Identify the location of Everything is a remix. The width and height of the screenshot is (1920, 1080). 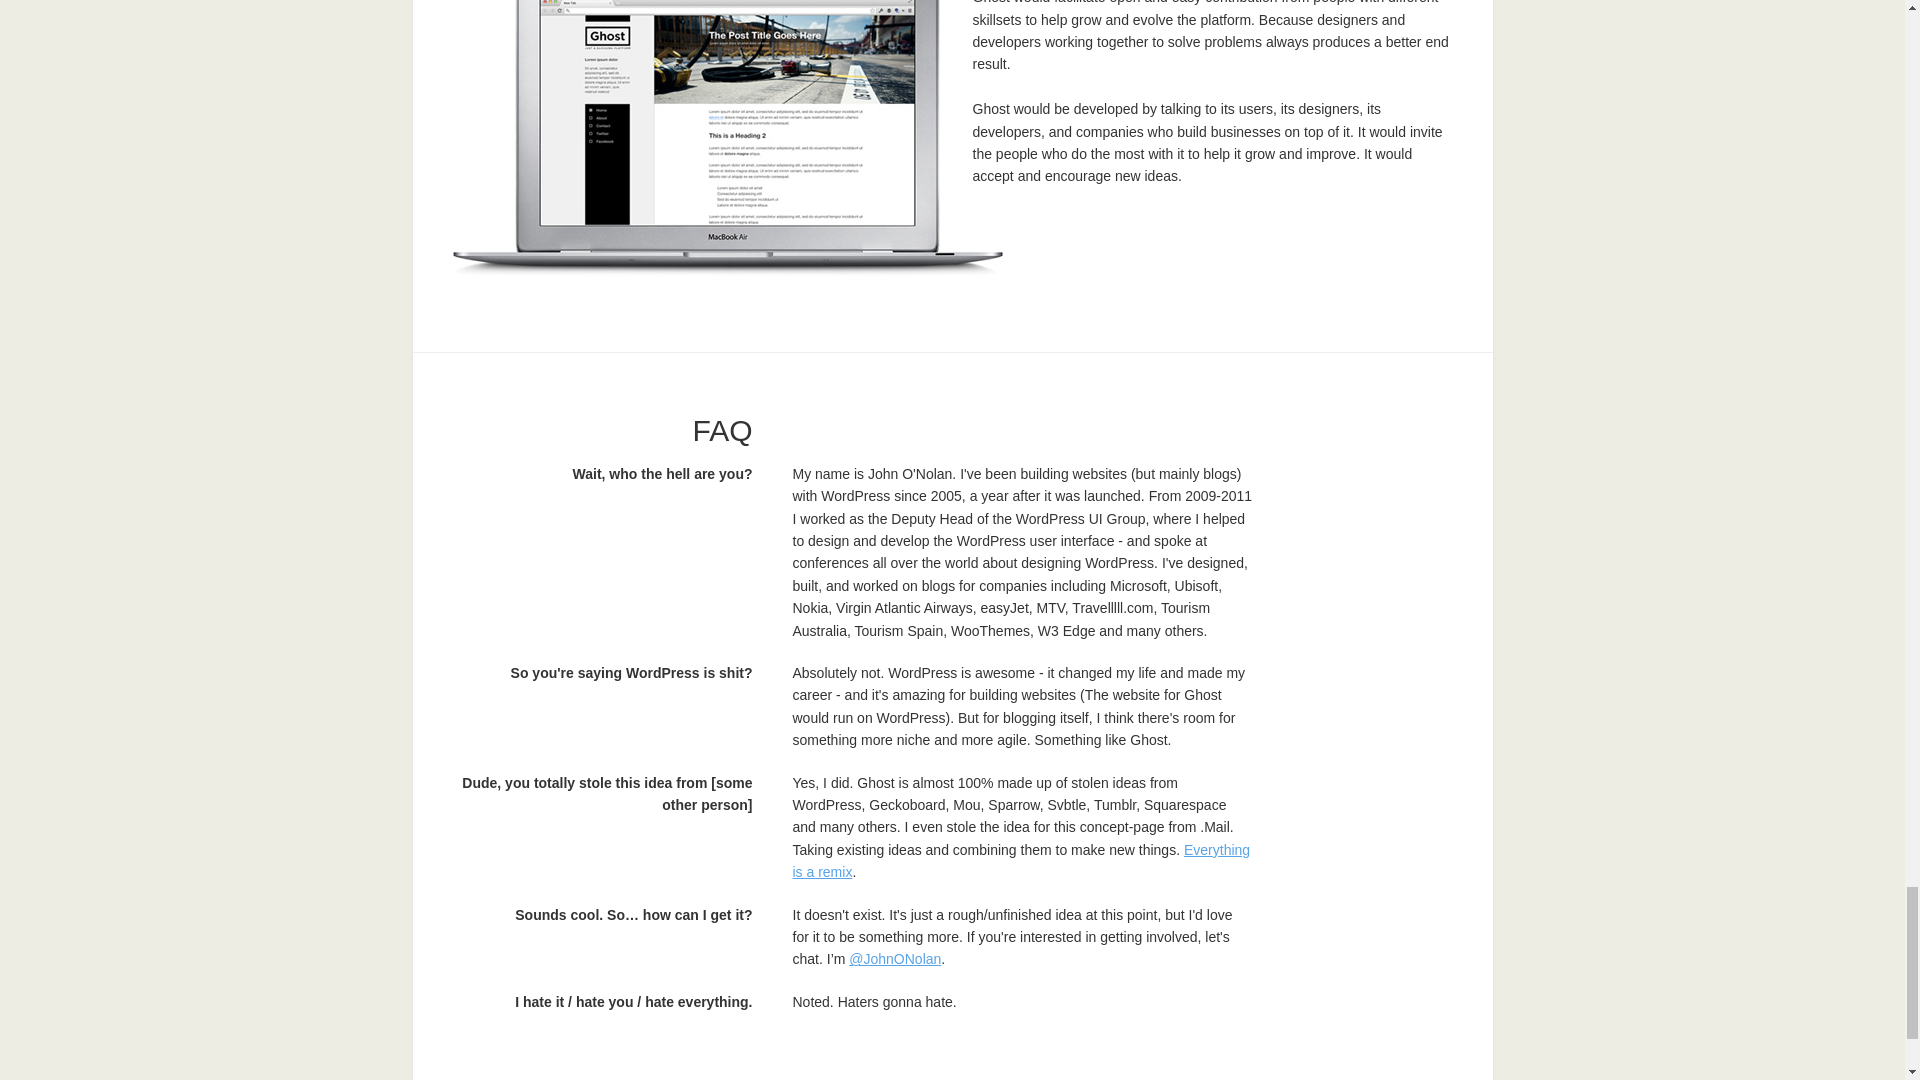
(1020, 861).